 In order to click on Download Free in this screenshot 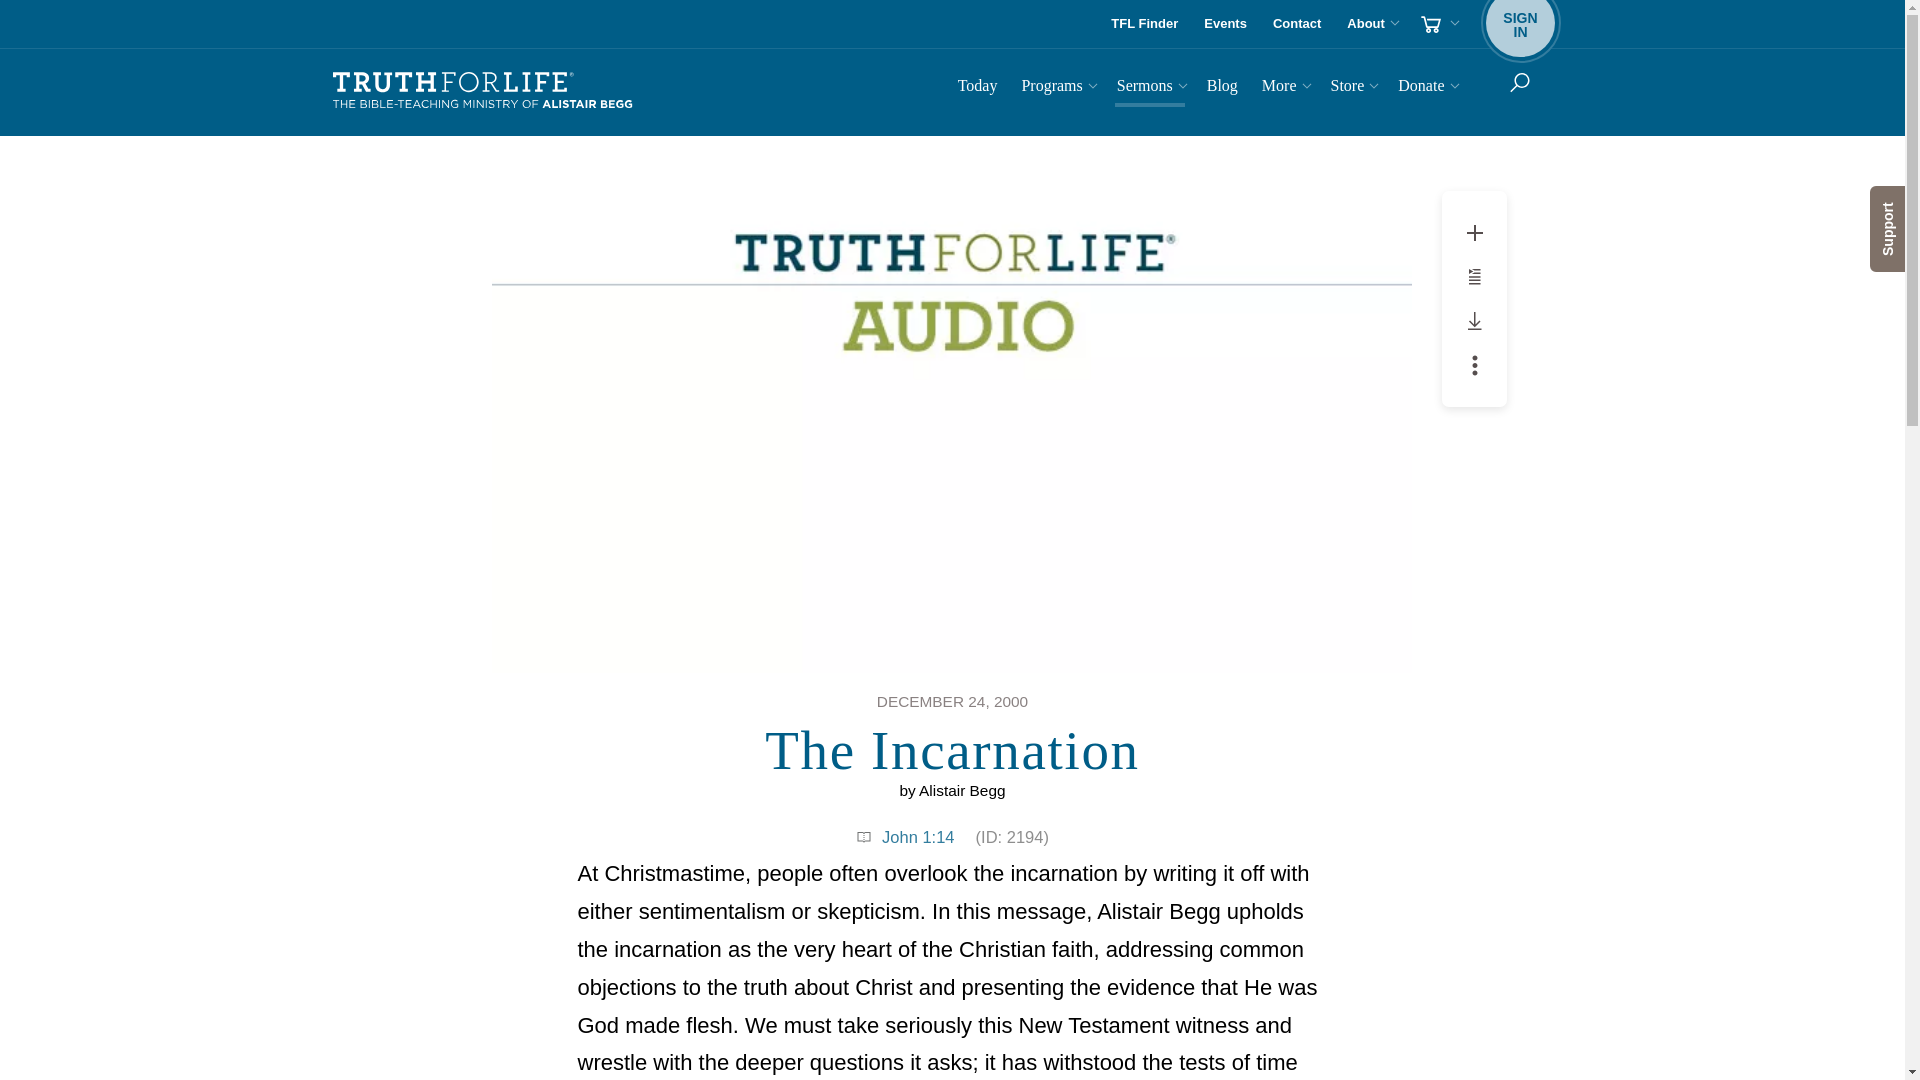, I will do `click(1520, 24)`.